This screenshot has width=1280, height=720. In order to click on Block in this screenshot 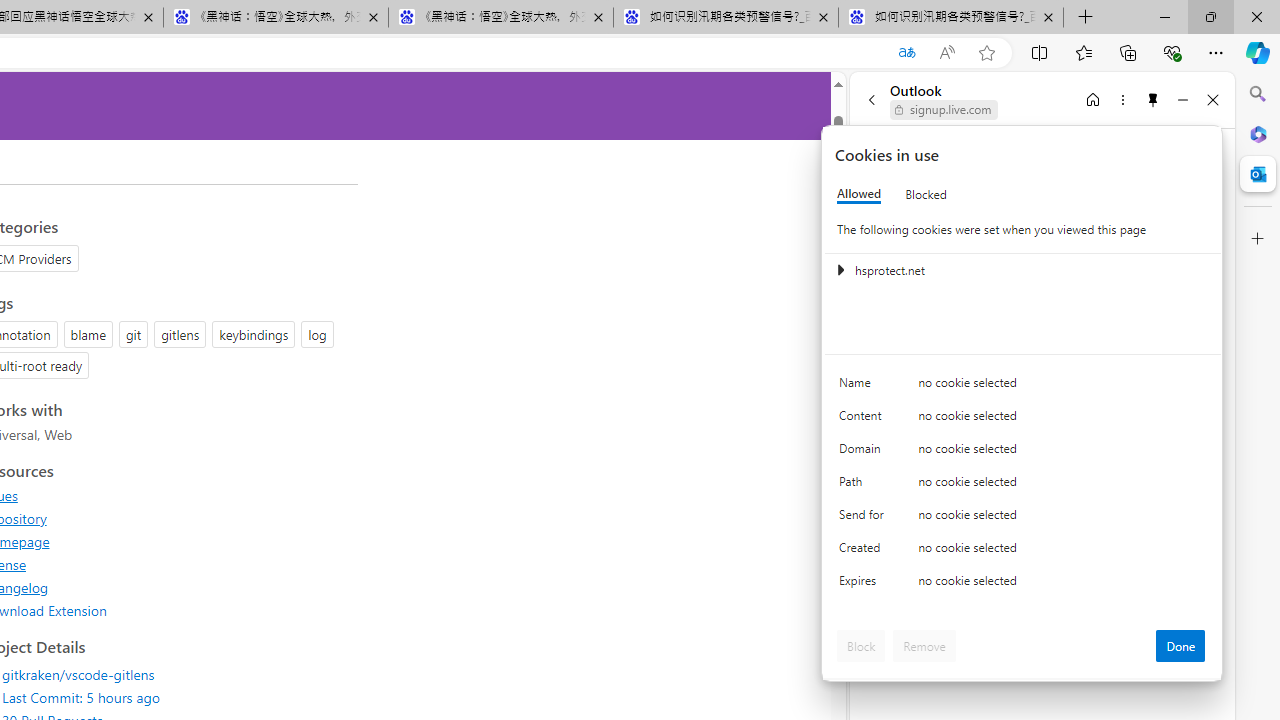, I will do `click(861, 646)`.